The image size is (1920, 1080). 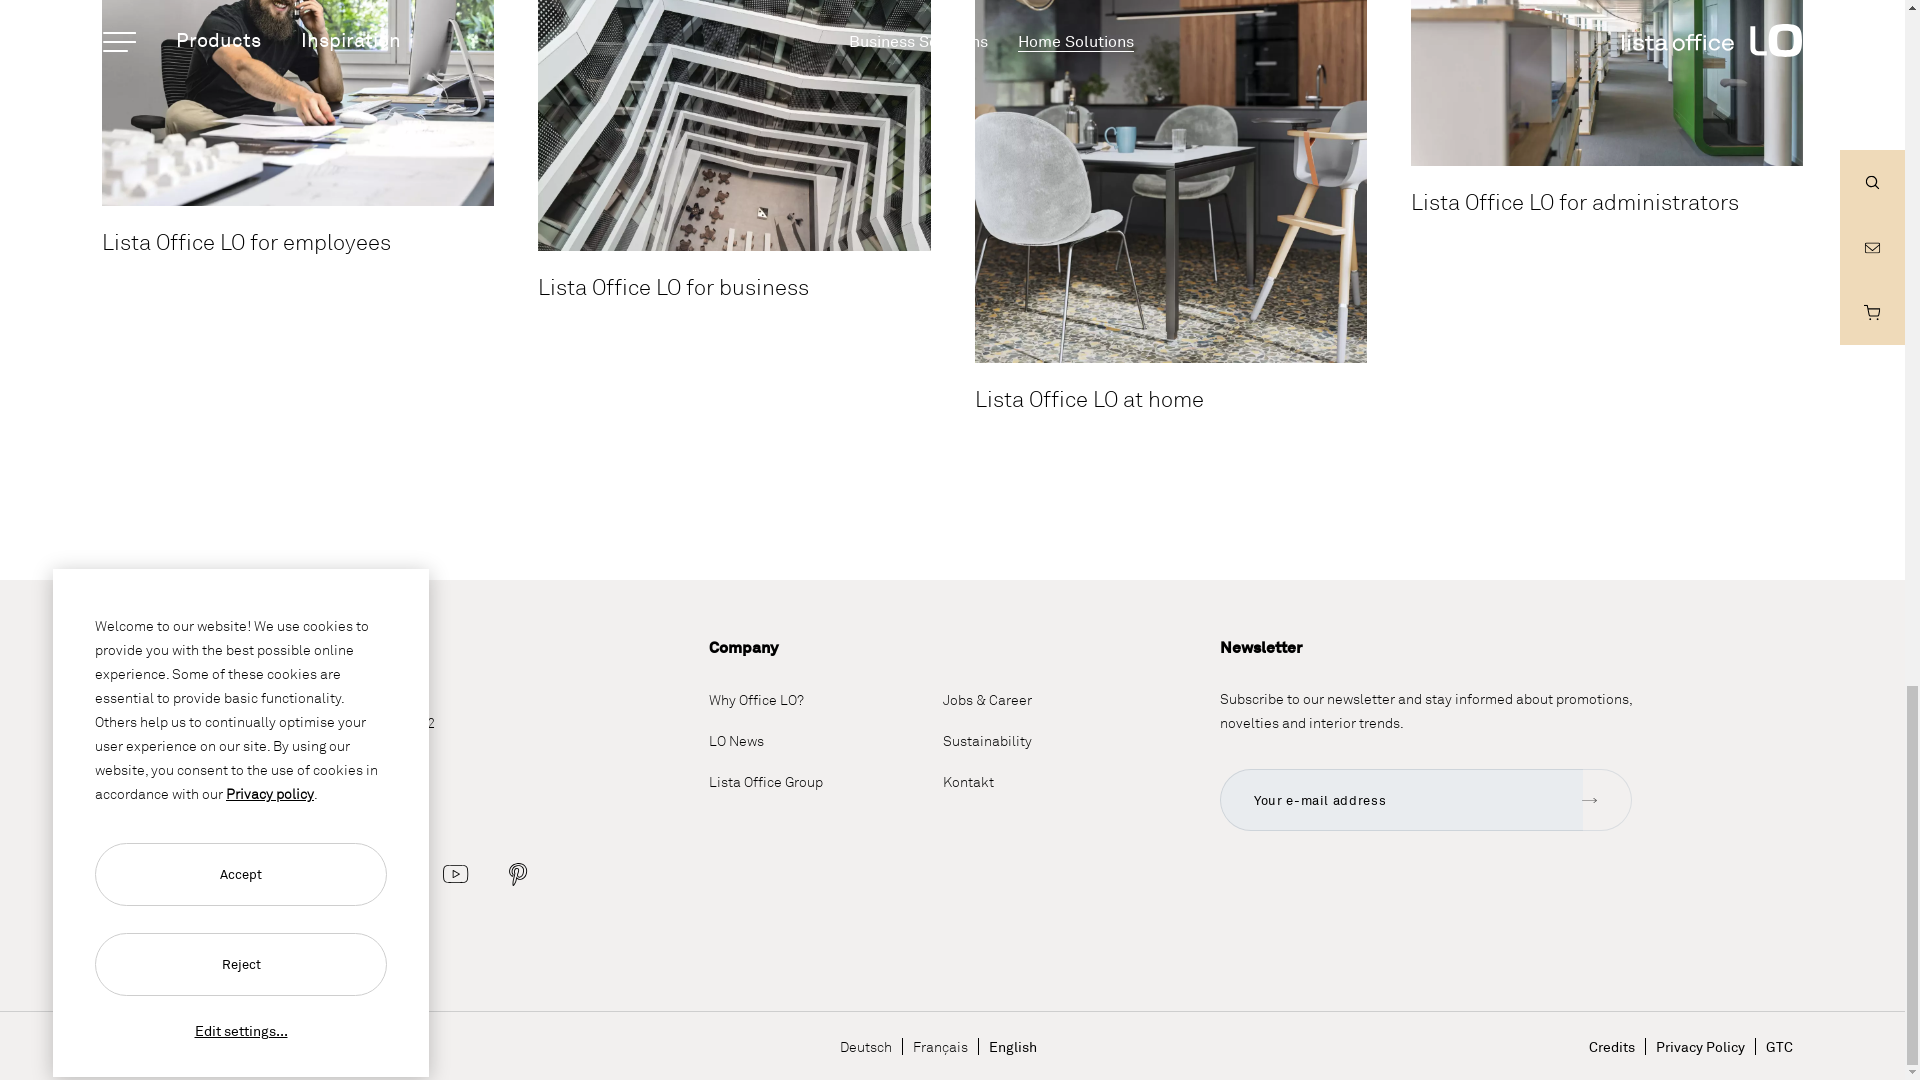 What do you see at coordinates (297, 103) in the screenshot?
I see `Lista Office LO for employees` at bounding box center [297, 103].